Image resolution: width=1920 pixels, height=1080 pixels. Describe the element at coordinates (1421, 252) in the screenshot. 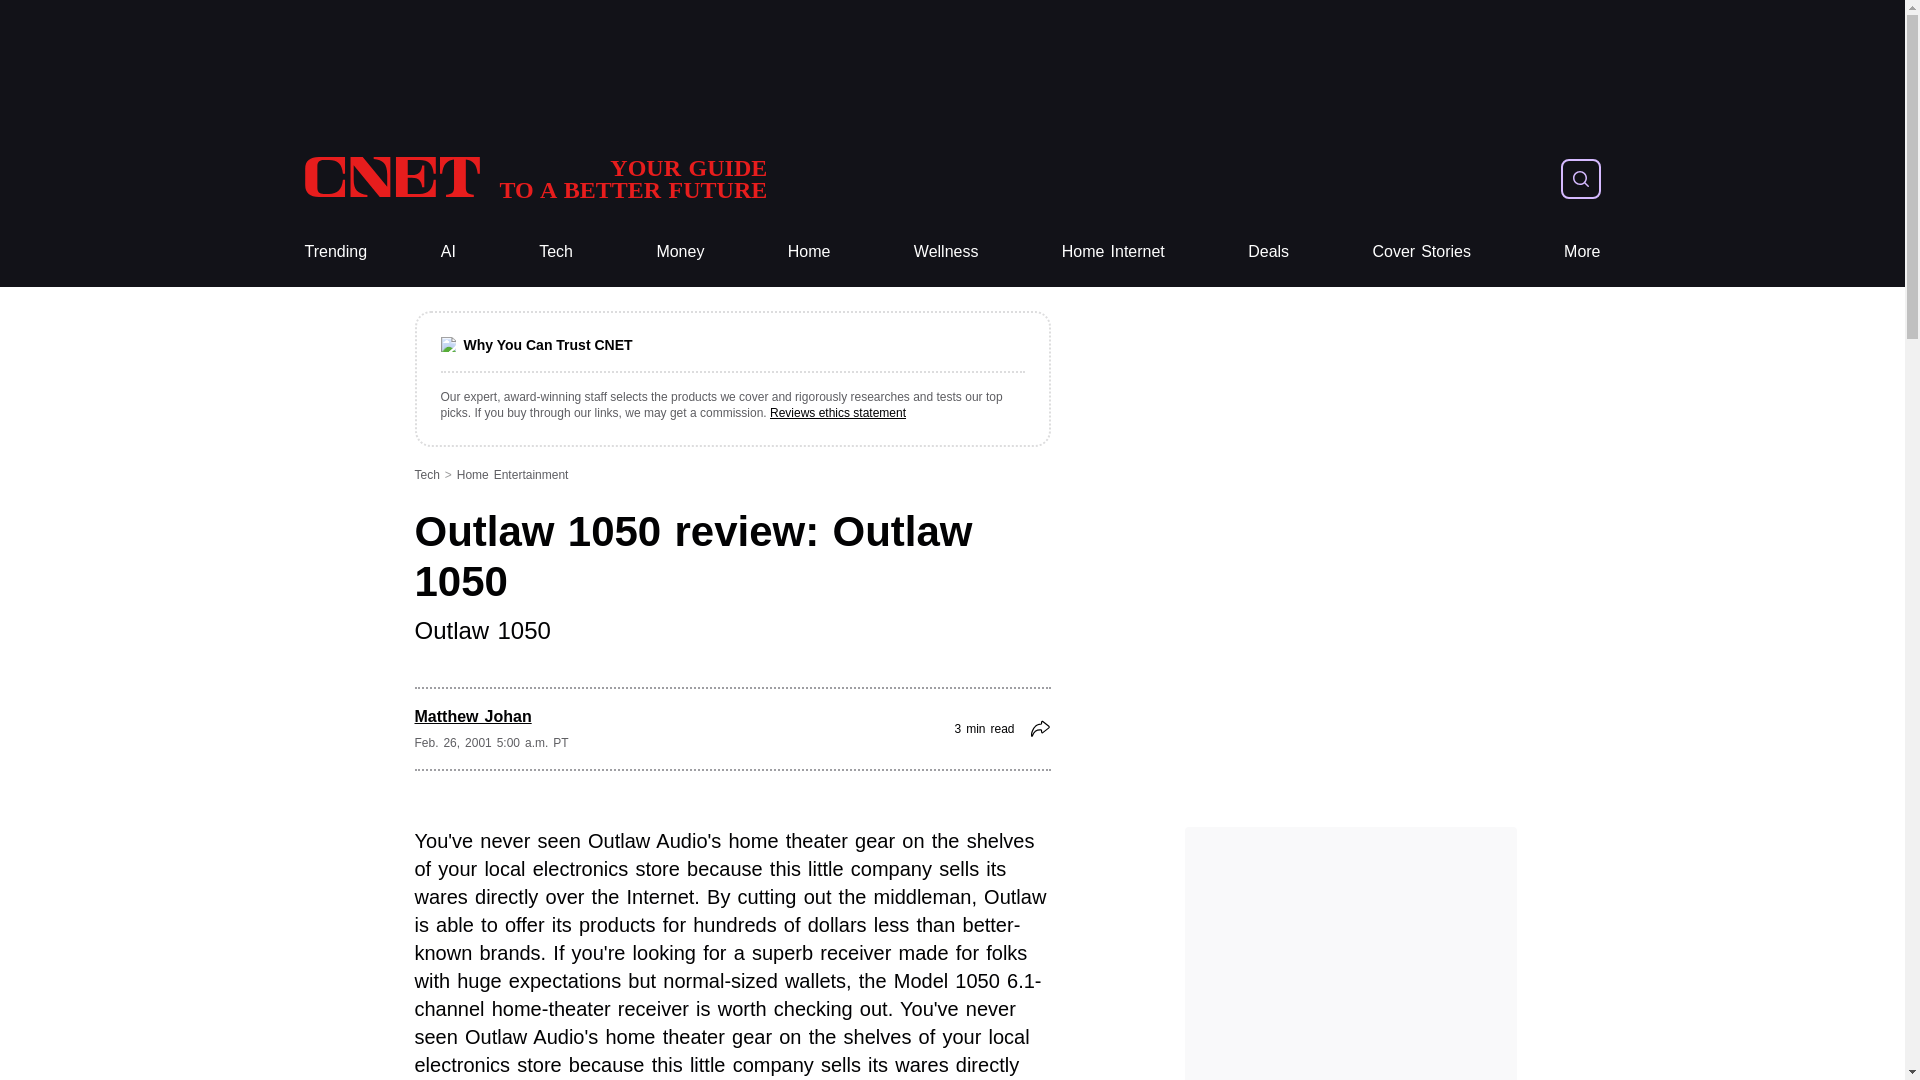

I see `Cover Stories` at that location.